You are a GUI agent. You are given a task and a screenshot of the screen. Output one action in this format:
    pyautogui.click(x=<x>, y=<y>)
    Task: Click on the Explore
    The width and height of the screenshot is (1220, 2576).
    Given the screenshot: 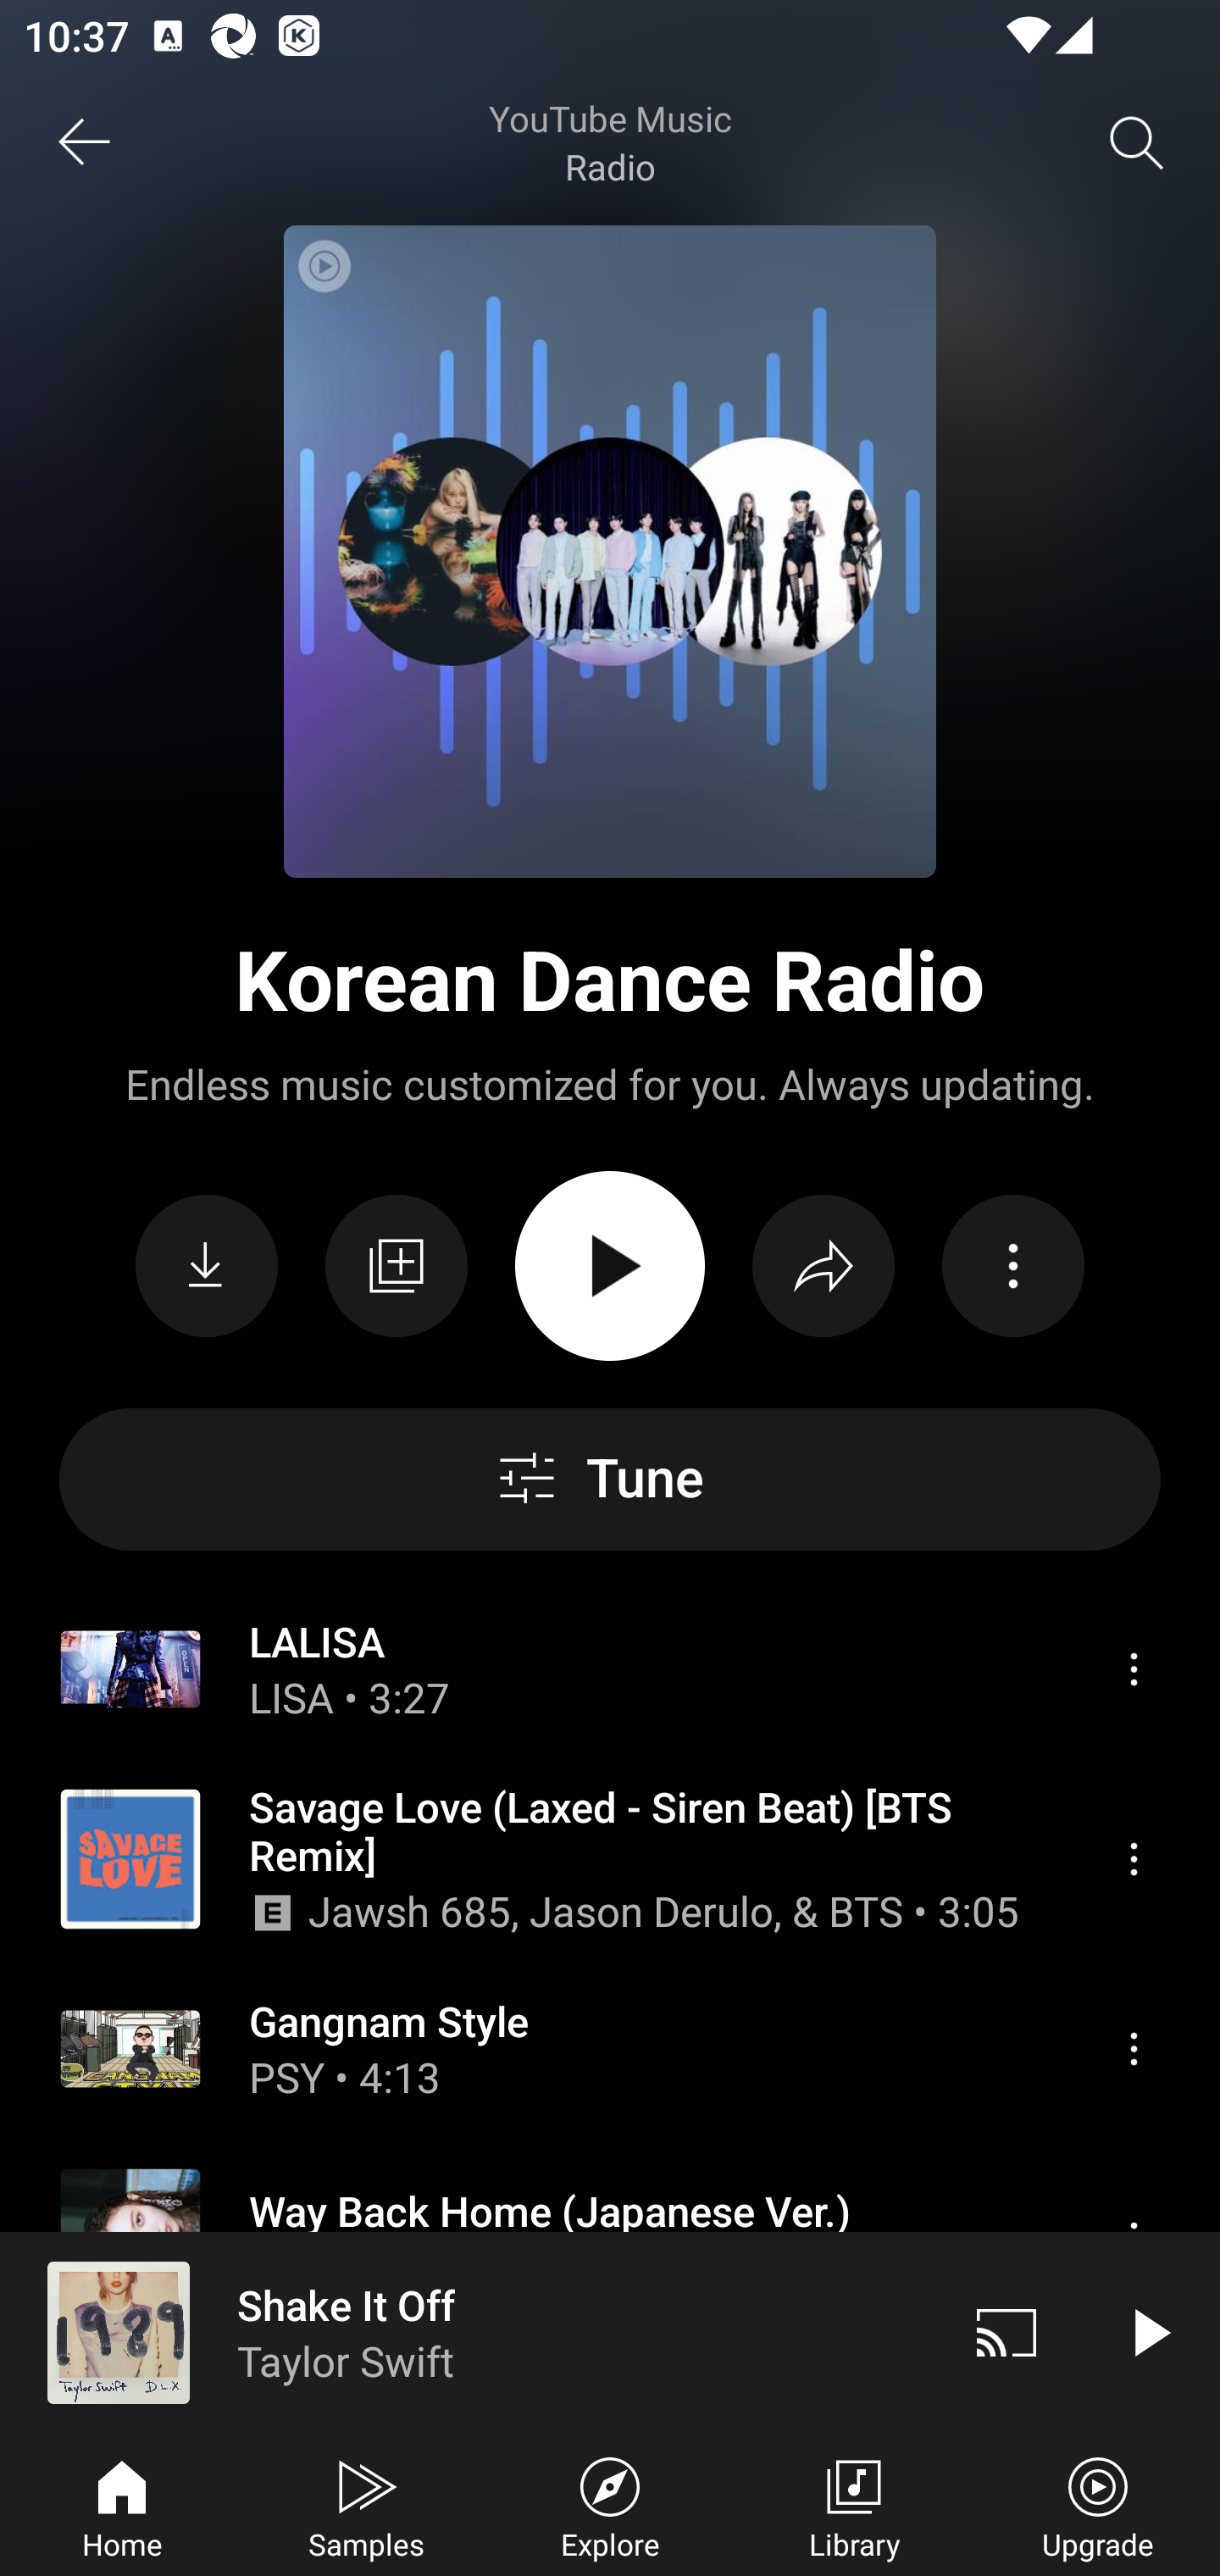 What is the action you would take?
    pyautogui.click(x=610, y=2505)
    